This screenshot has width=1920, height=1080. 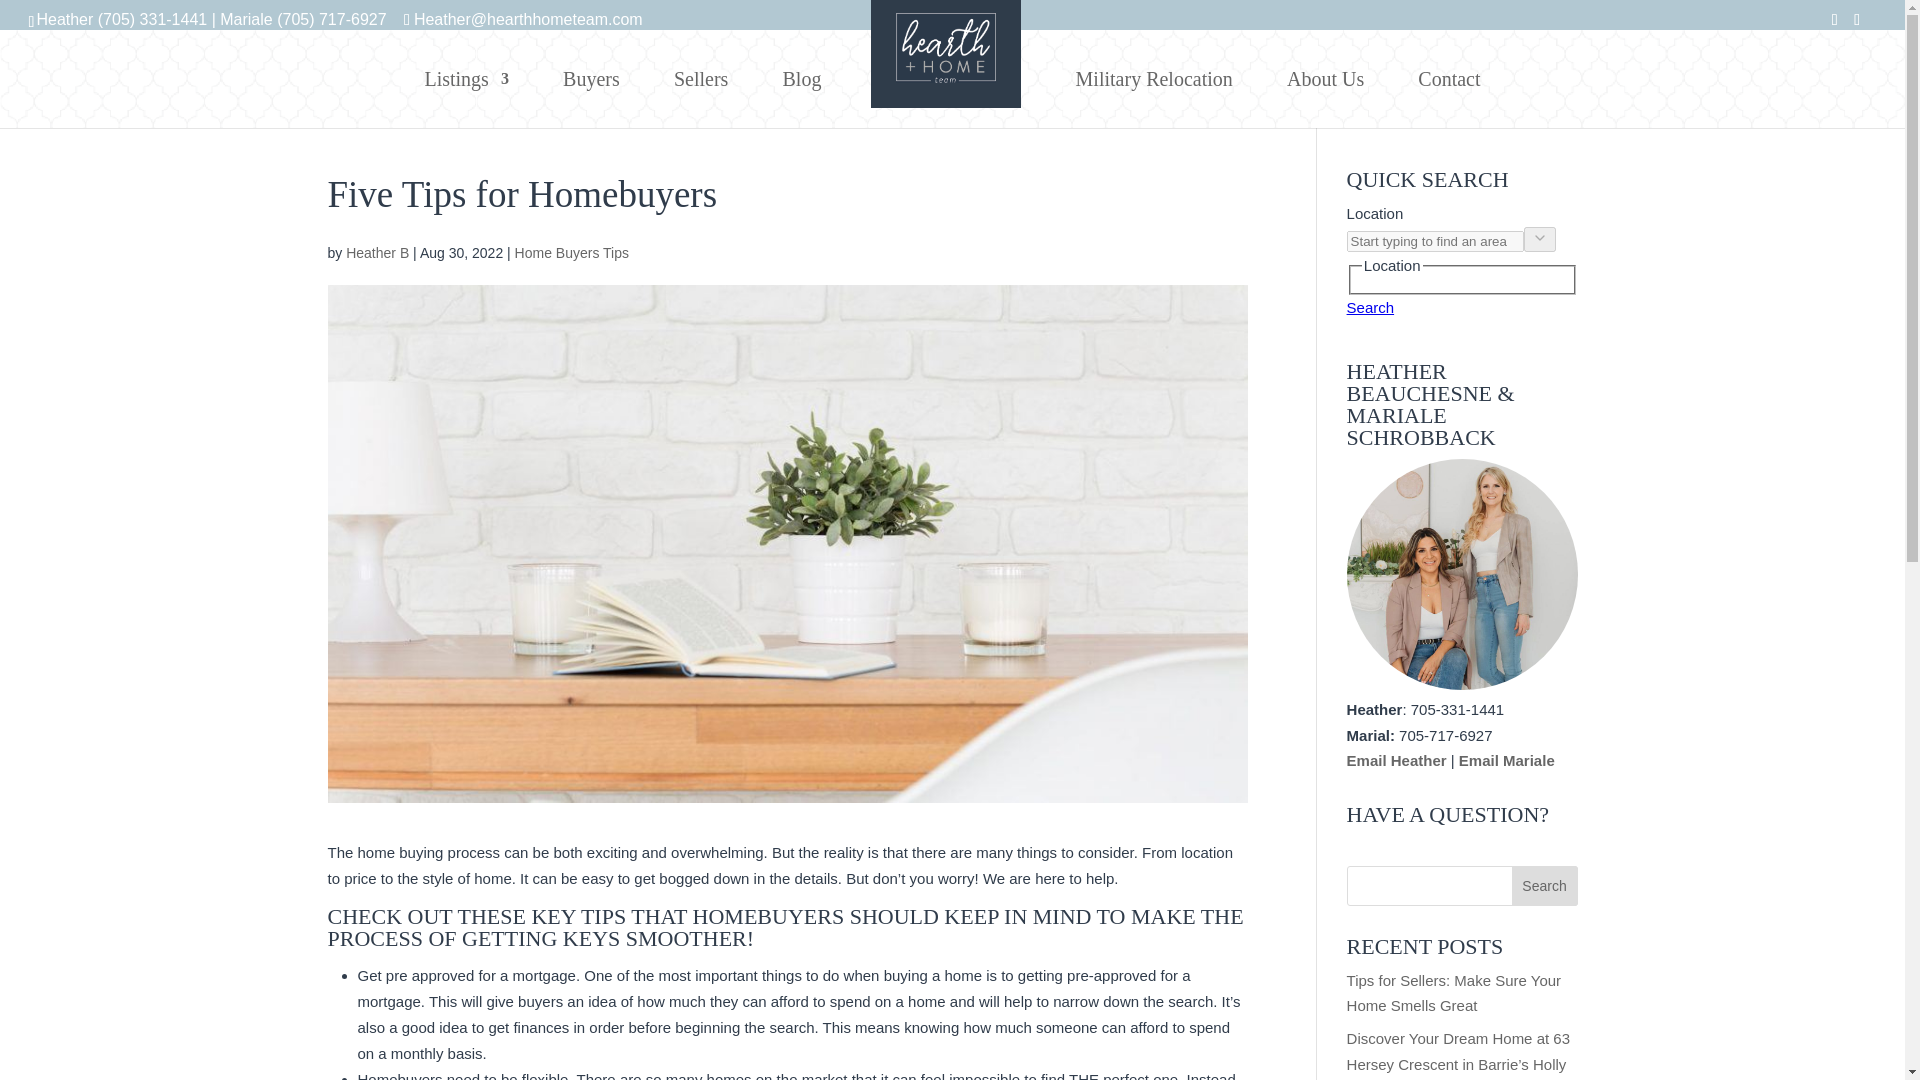 What do you see at coordinates (591, 79) in the screenshot?
I see `Buyers` at bounding box center [591, 79].